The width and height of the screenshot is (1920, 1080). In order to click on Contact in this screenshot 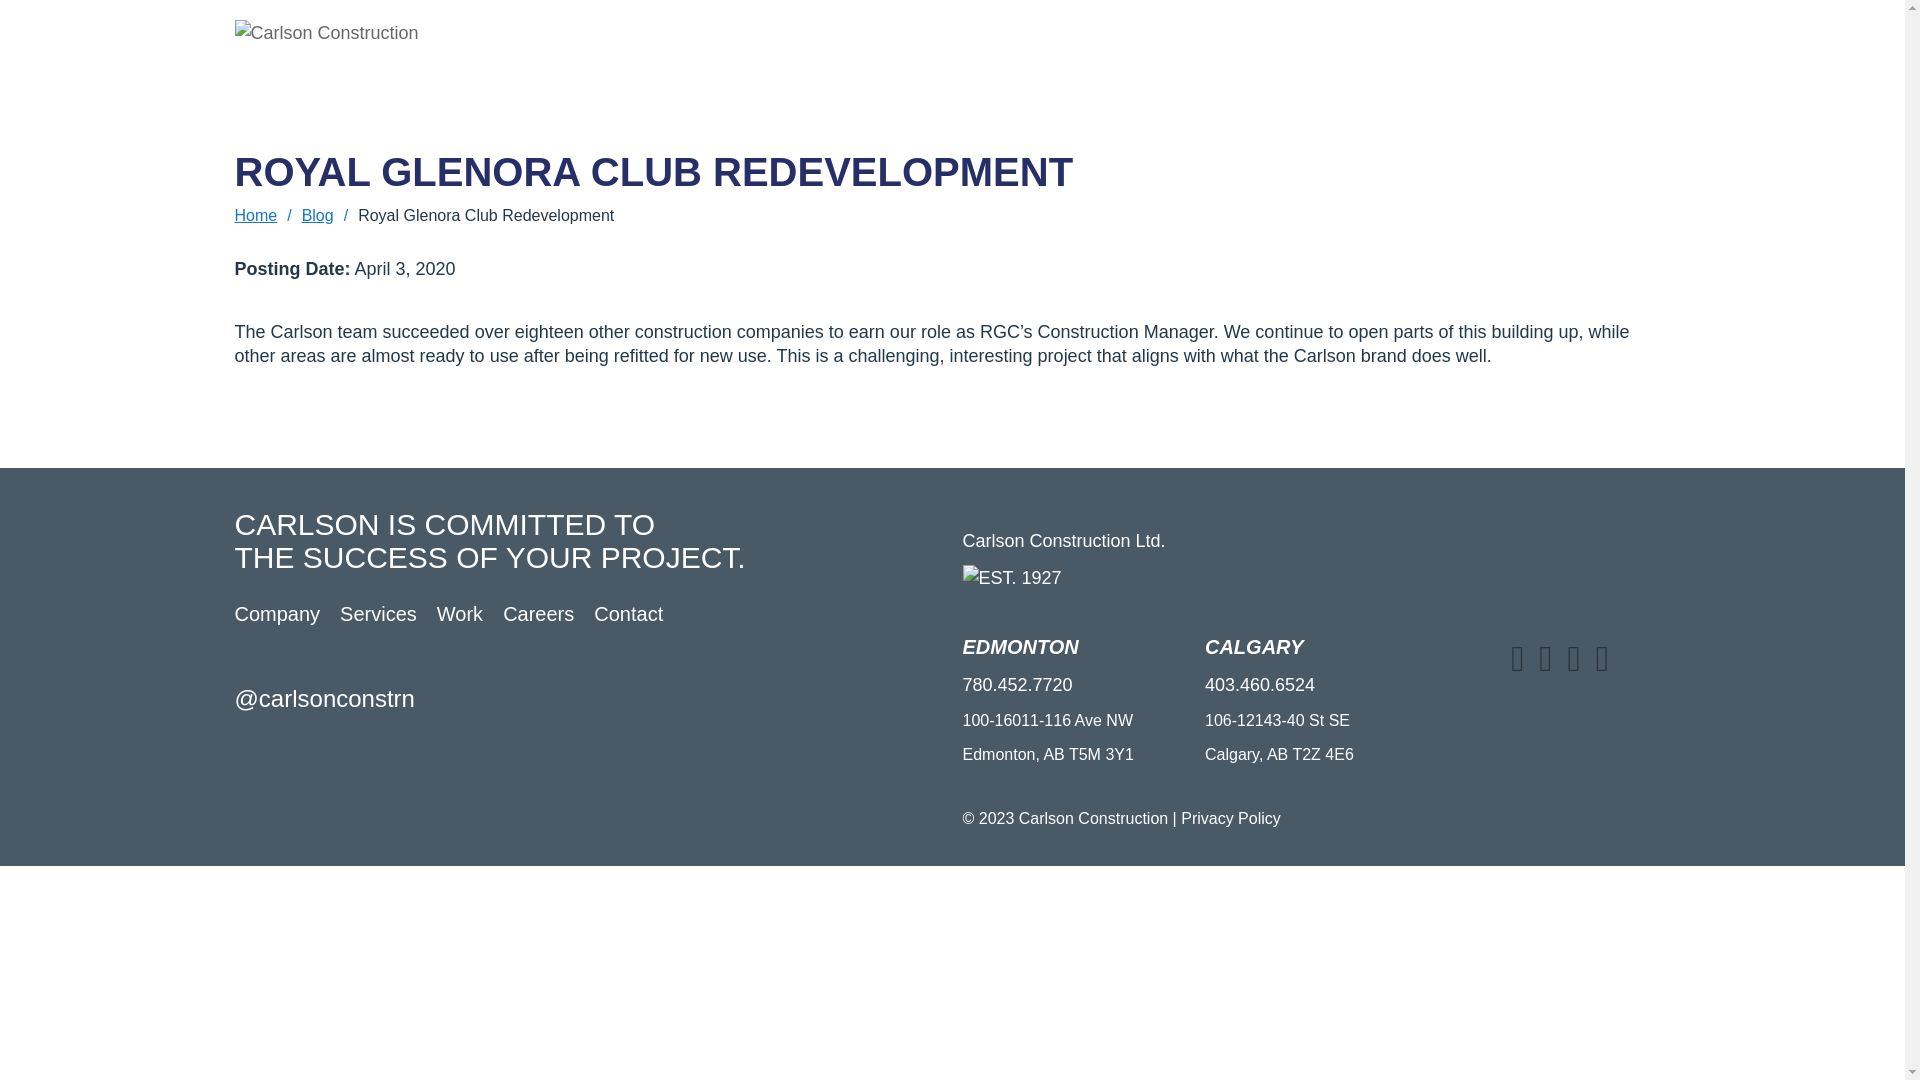, I will do `click(1220, 45)`.